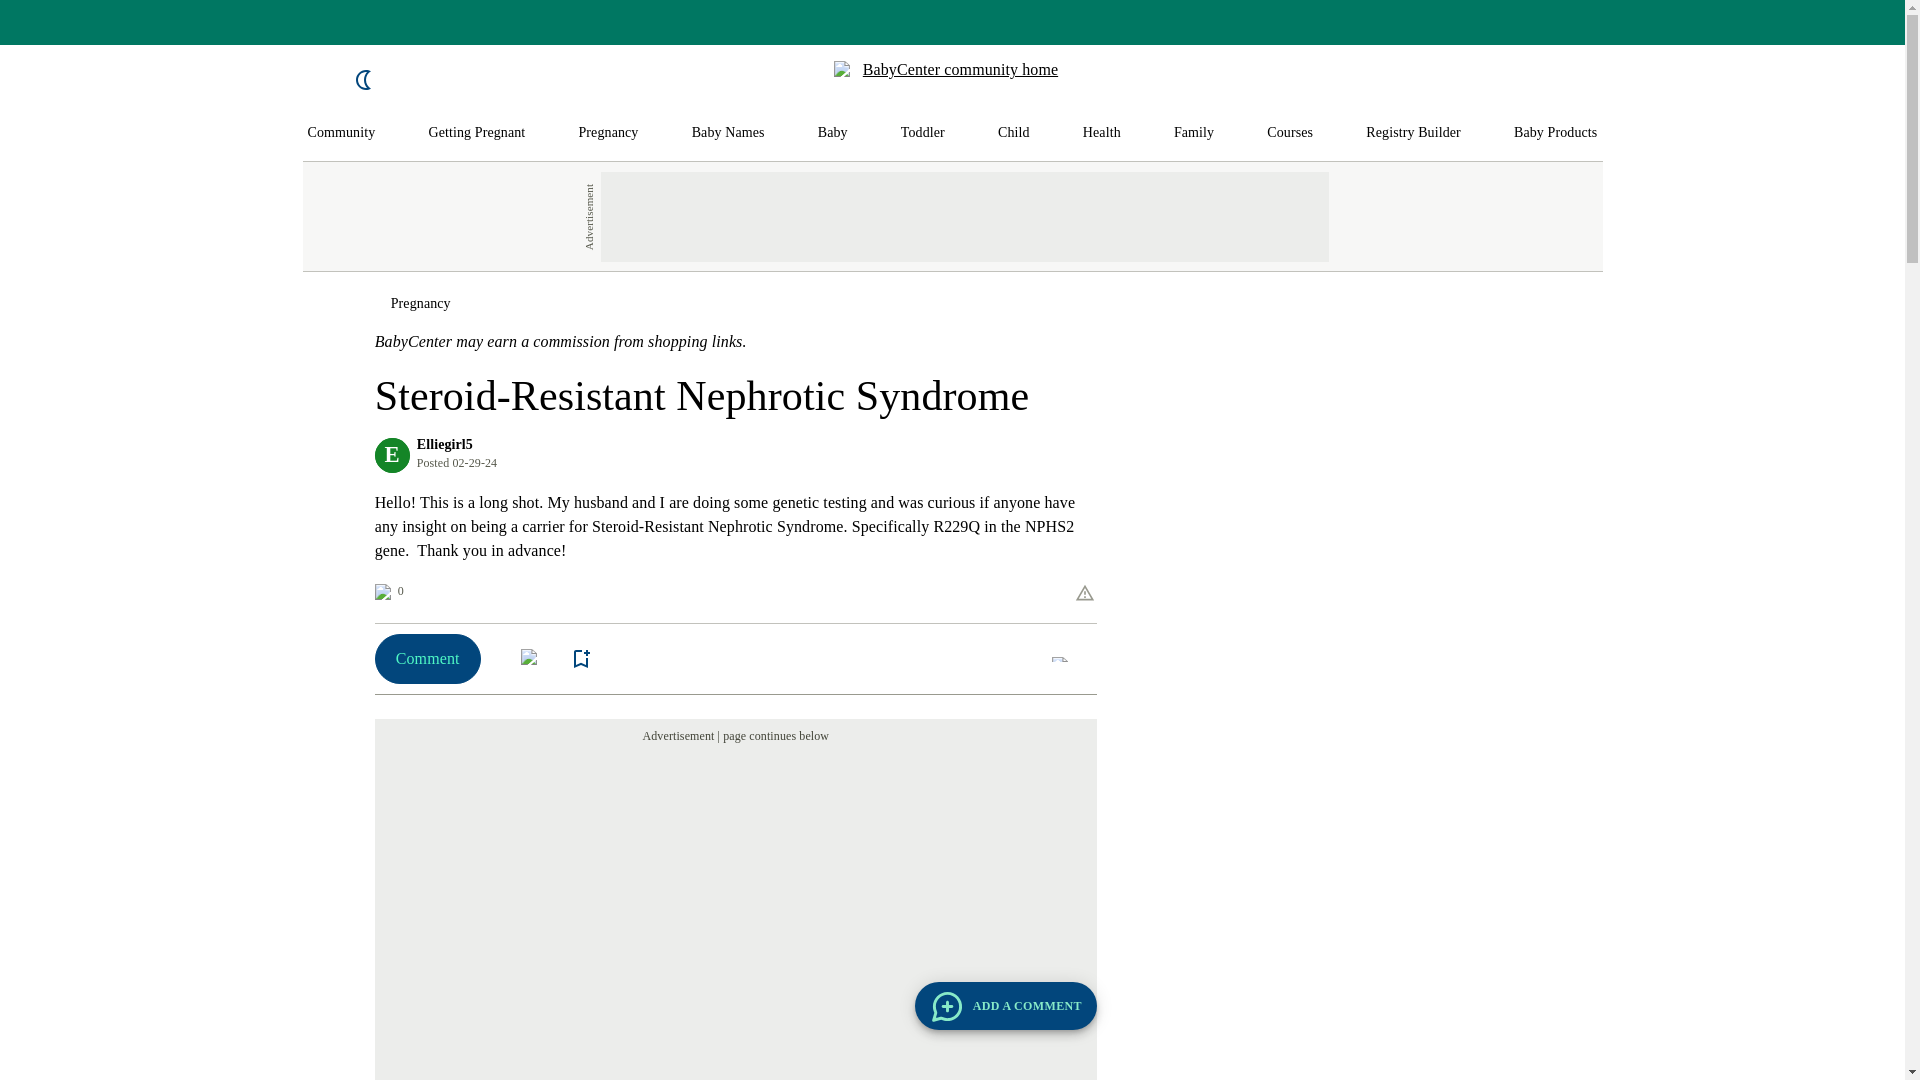 This screenshot has width=1920, height=1080. What do you see at coordinates (1413, 133) in the screenshot?
I see `Registry Builder` at bounding box center [1413, 133].